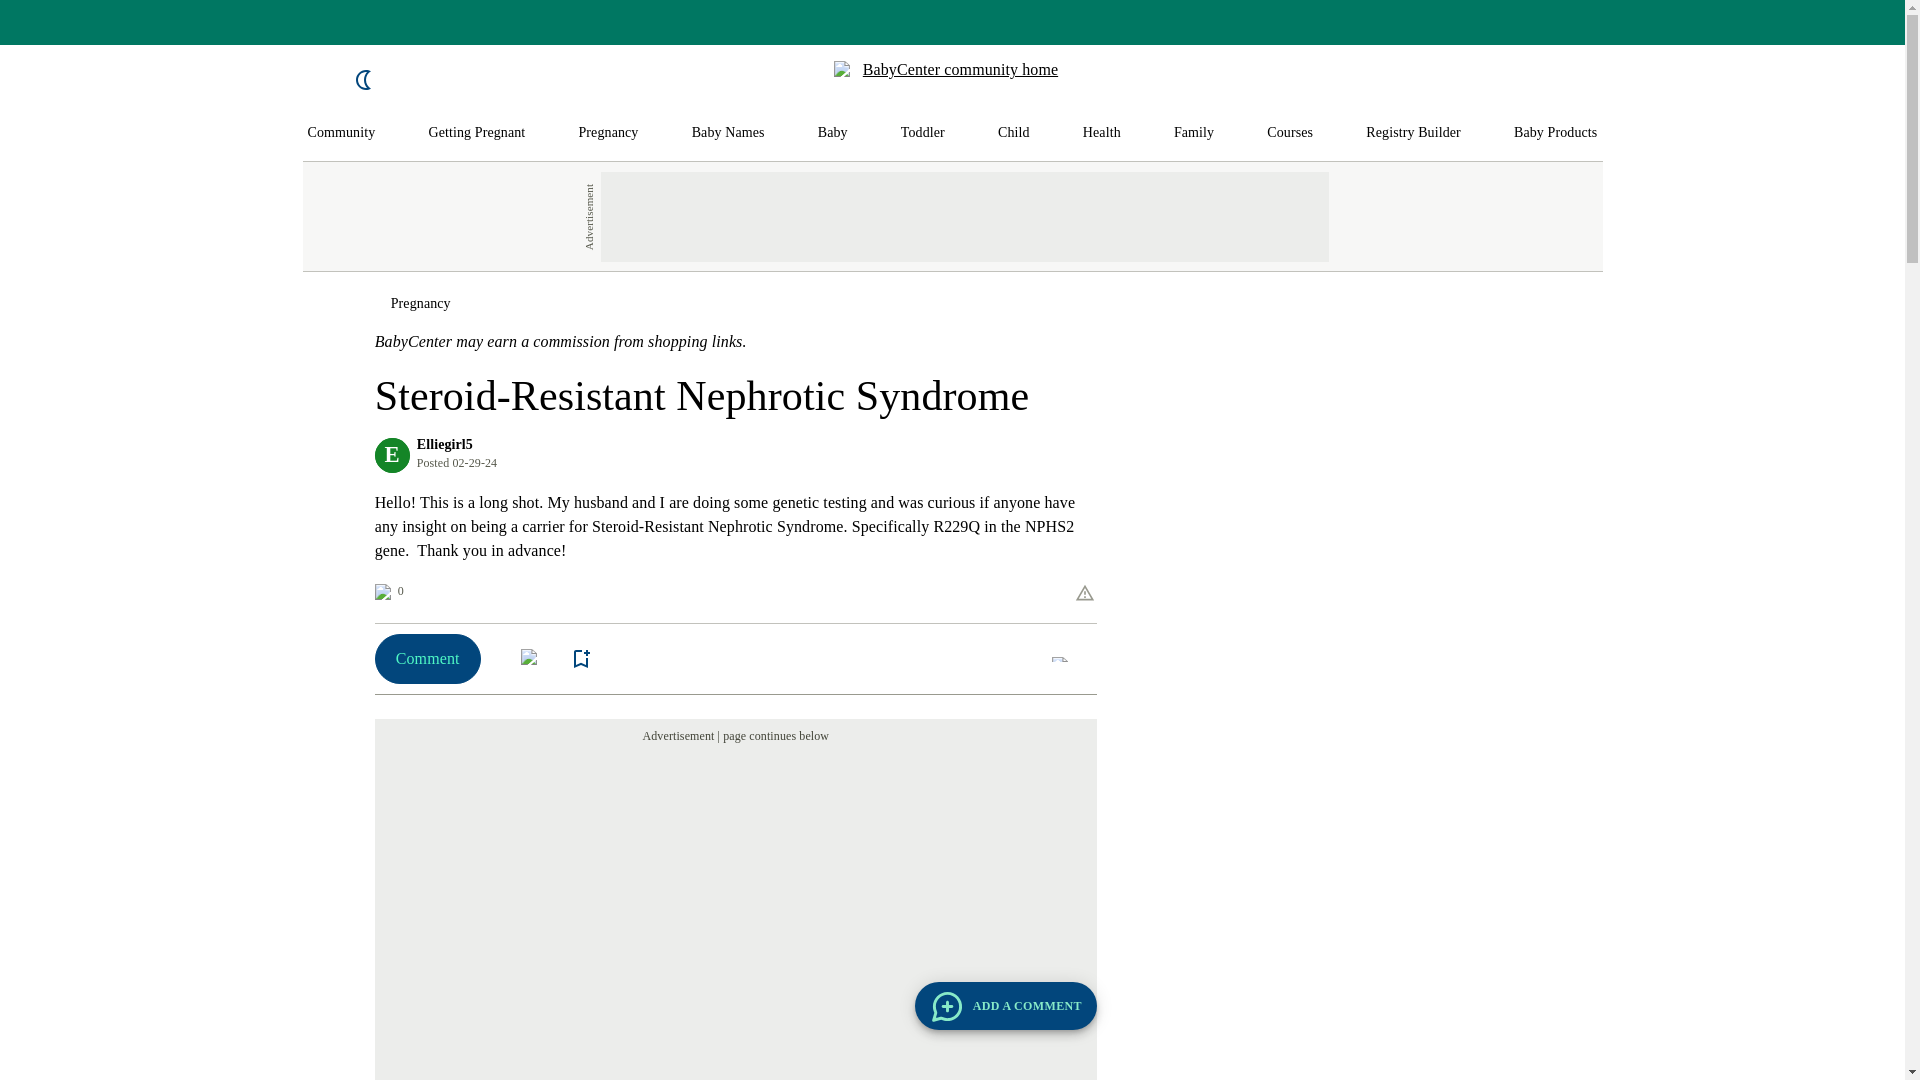 This screenshot has width=1920, height=1080. What do you see at coordinates (1413, 133) in the screenshot?
I see `Registry Builder` at bounding box center [1413, 133].